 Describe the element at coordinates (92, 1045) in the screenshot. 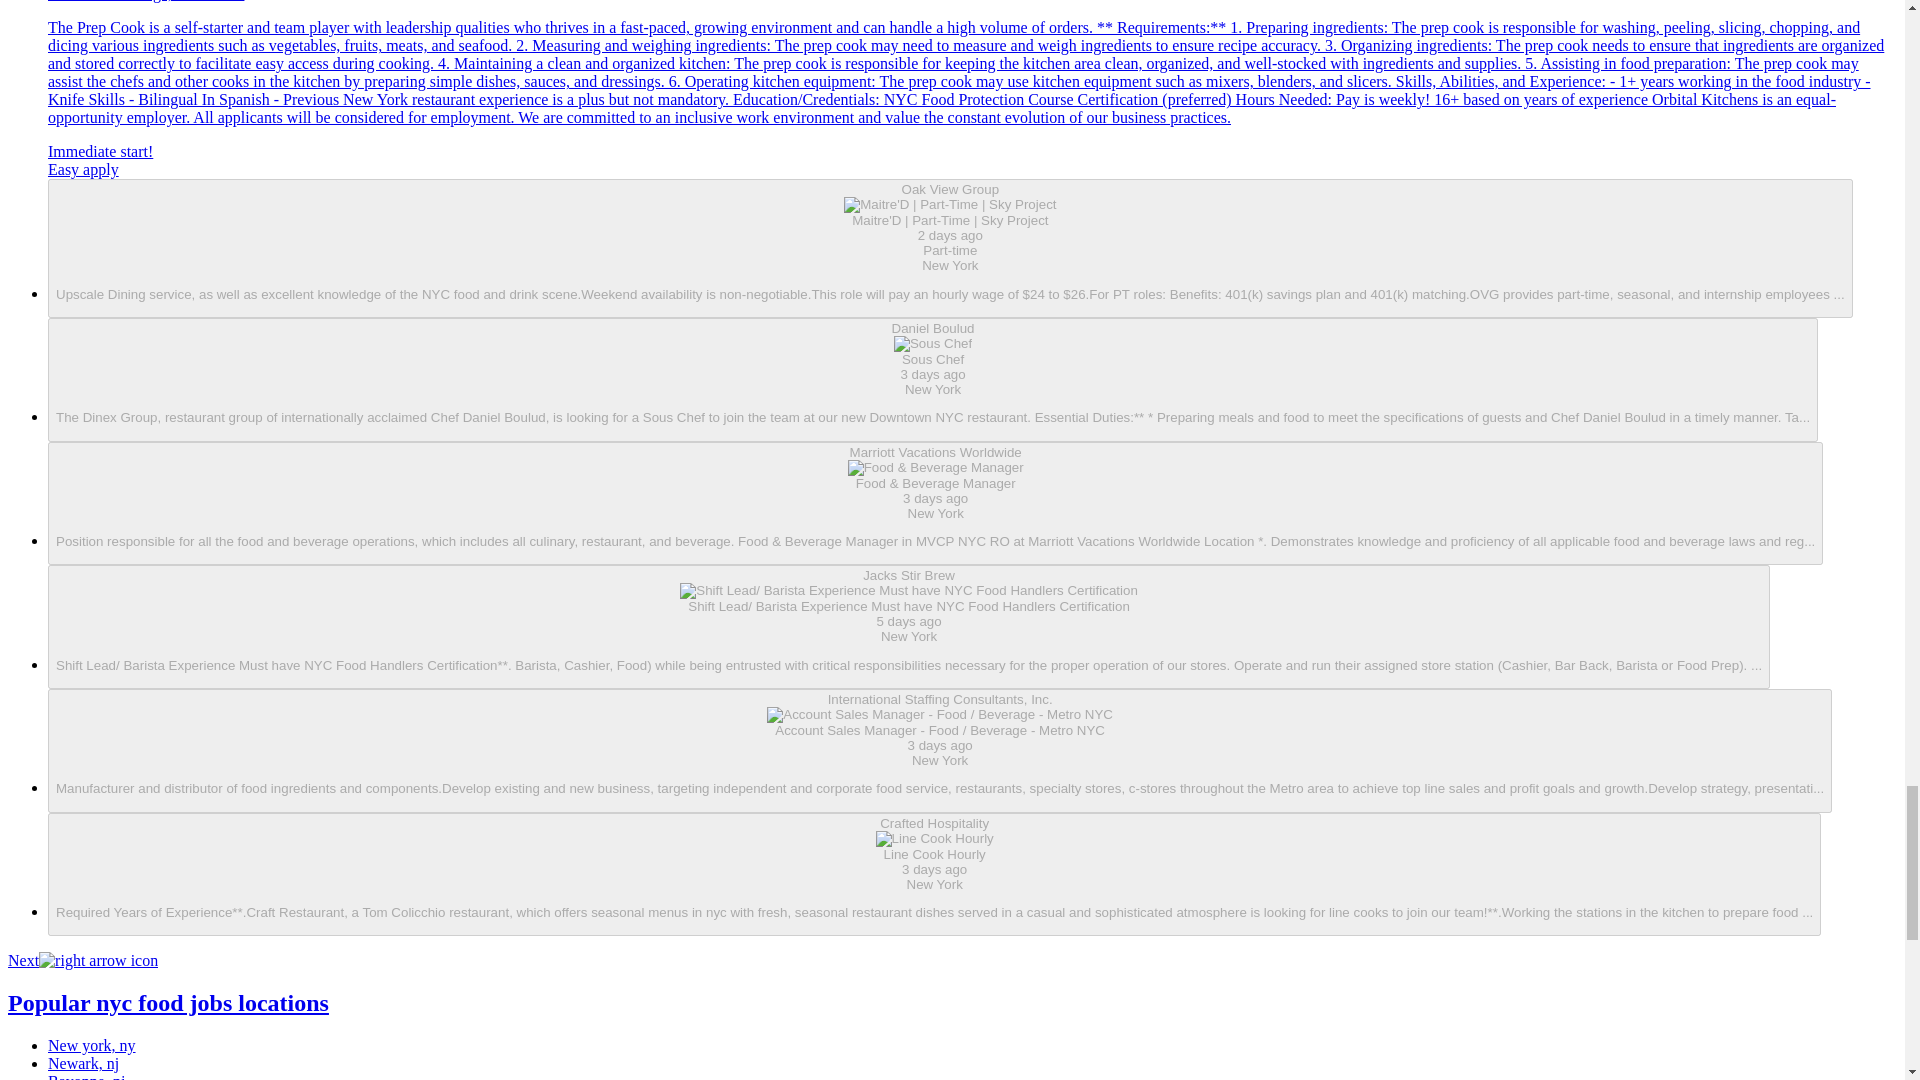

I see `New york, ny` at that location.